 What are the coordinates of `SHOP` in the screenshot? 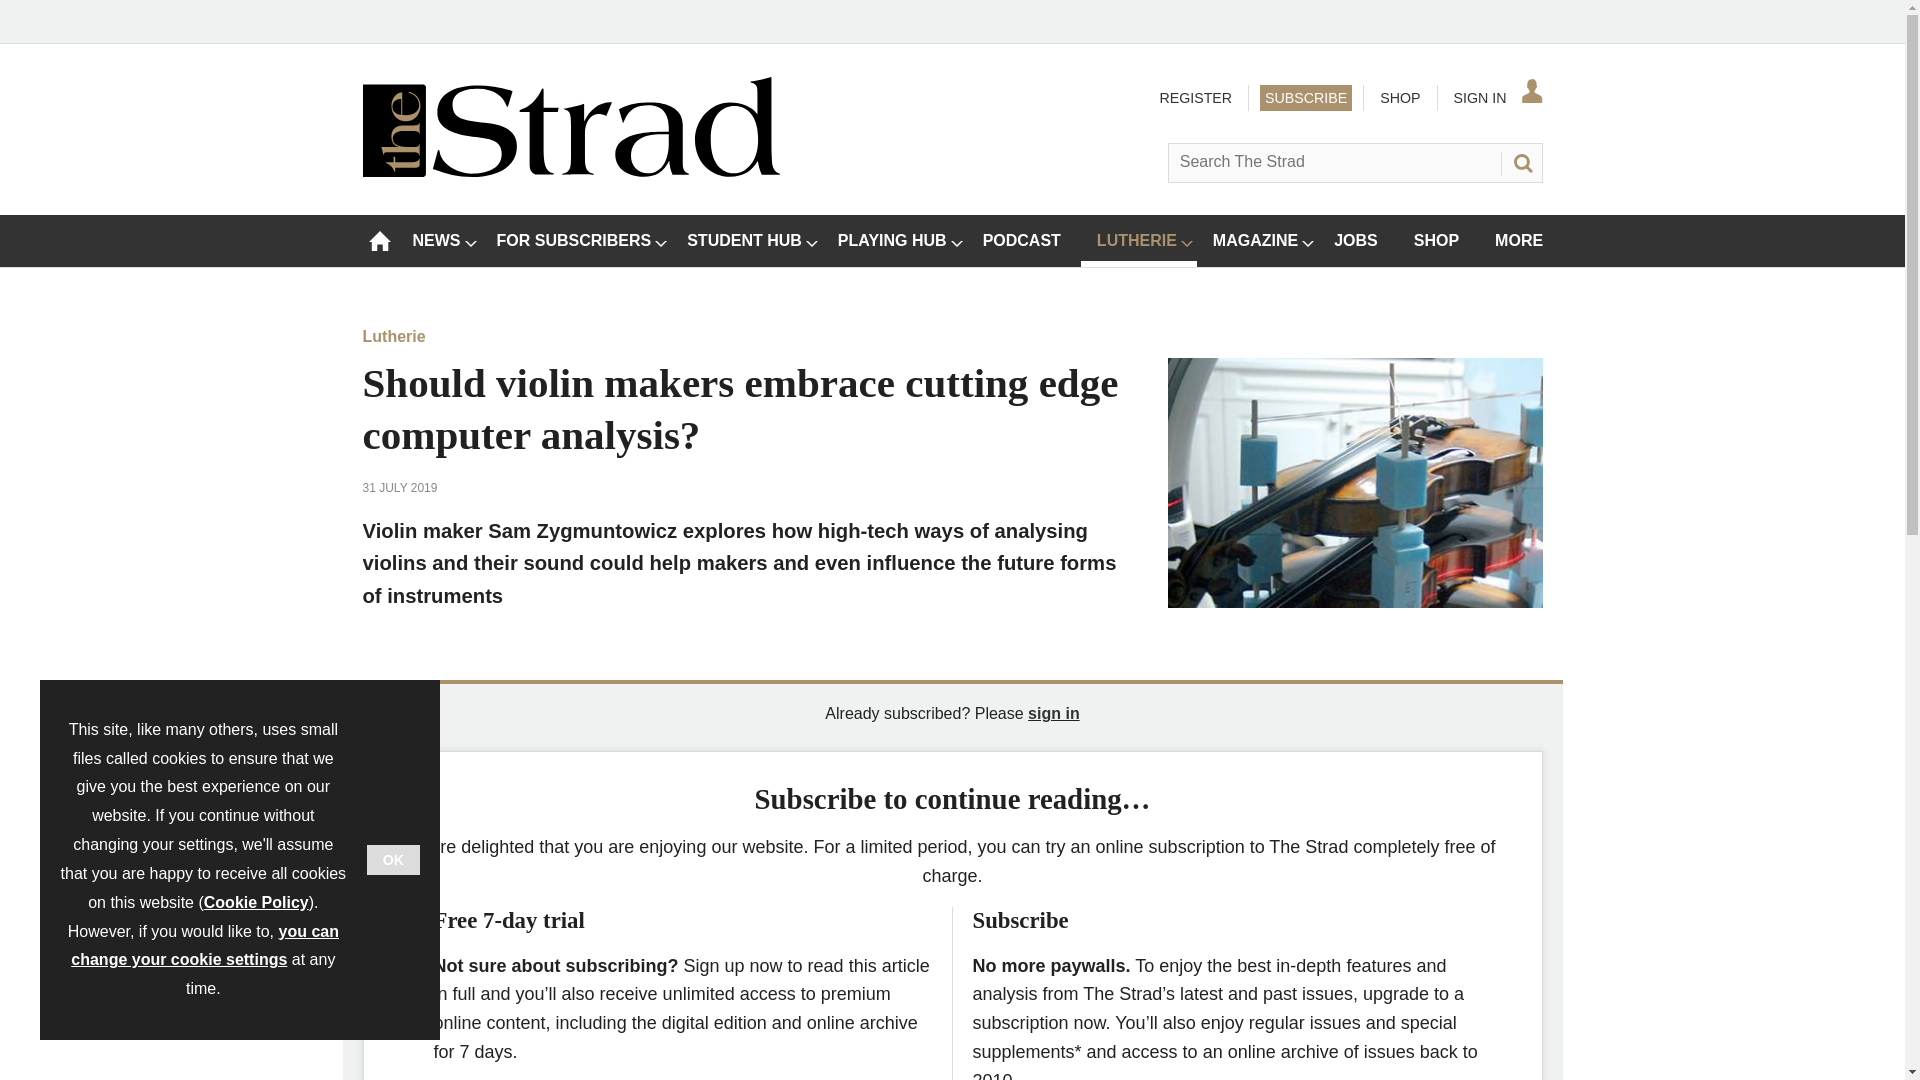 It's located at (1399, 98).